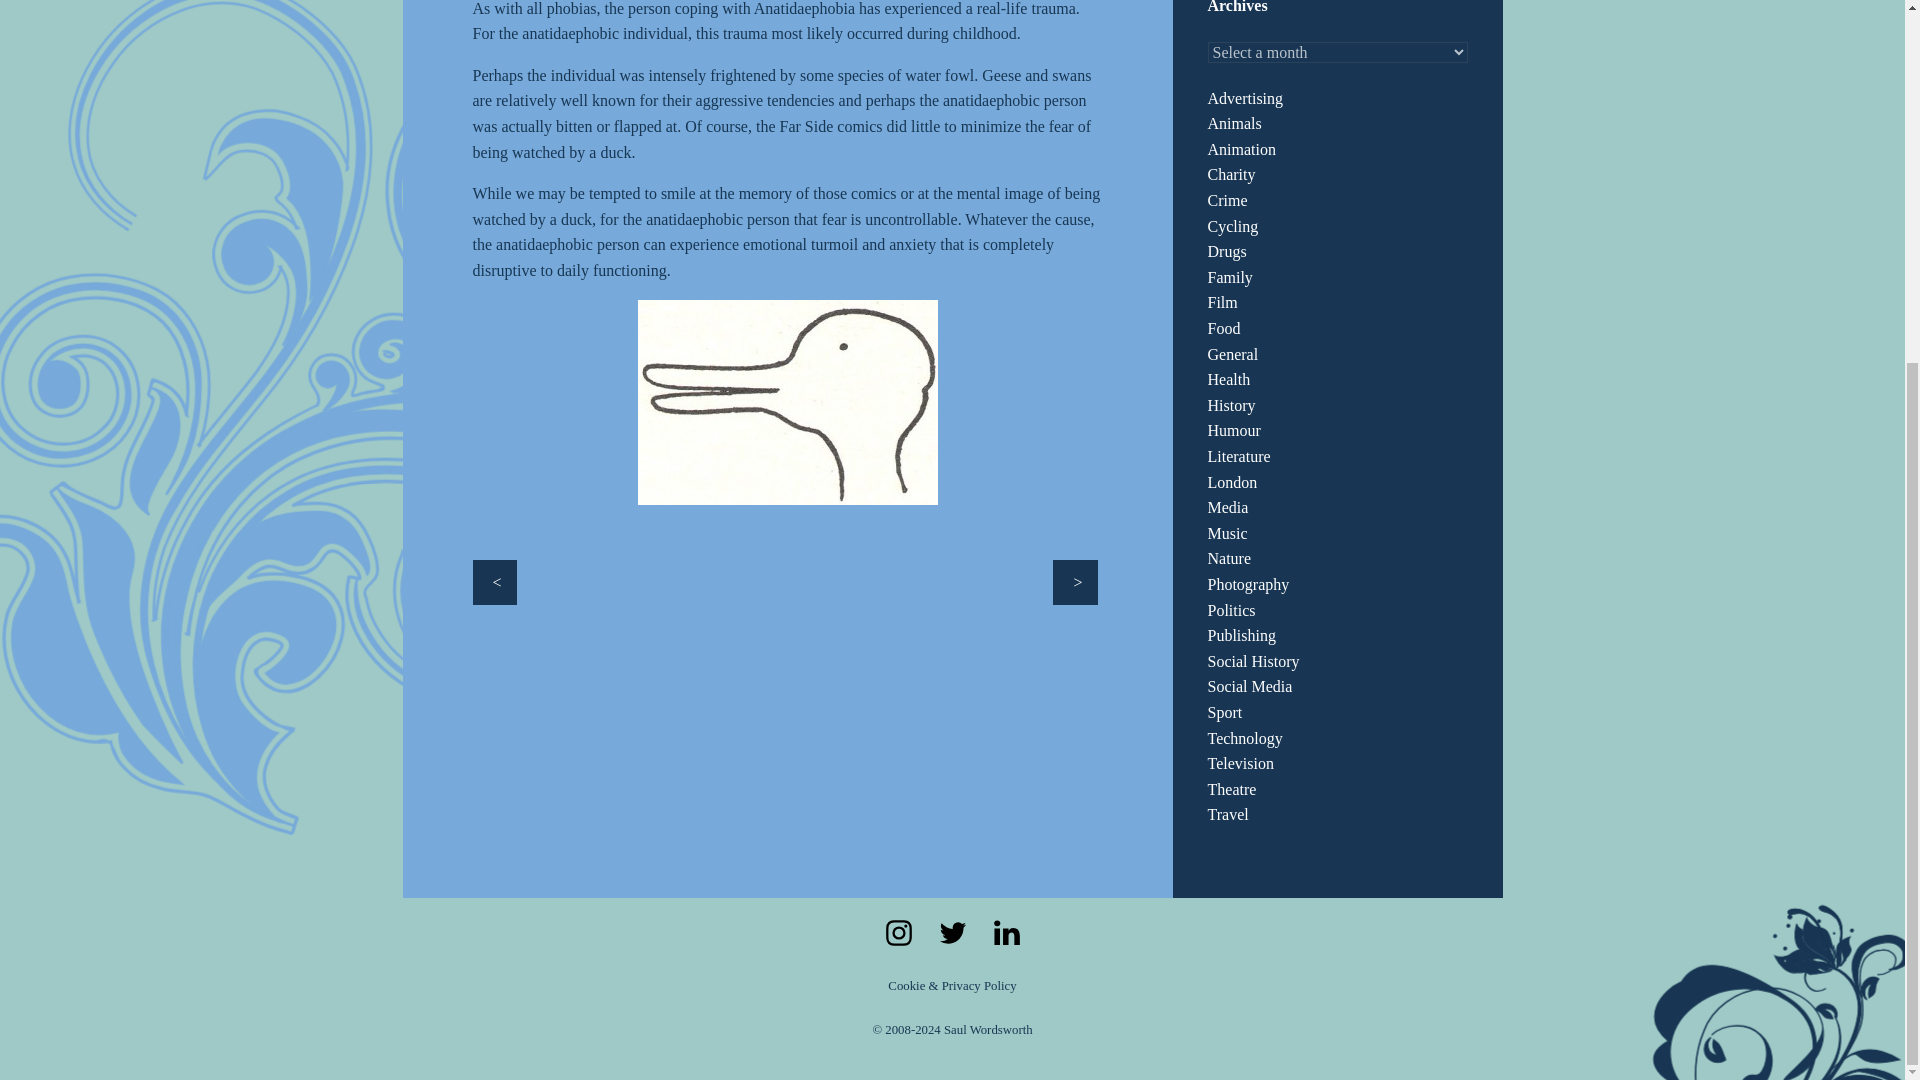  What do you see at coordinates (1228, 533) in the screenshot?
I see `Music` at bounding box center [1228, 533].